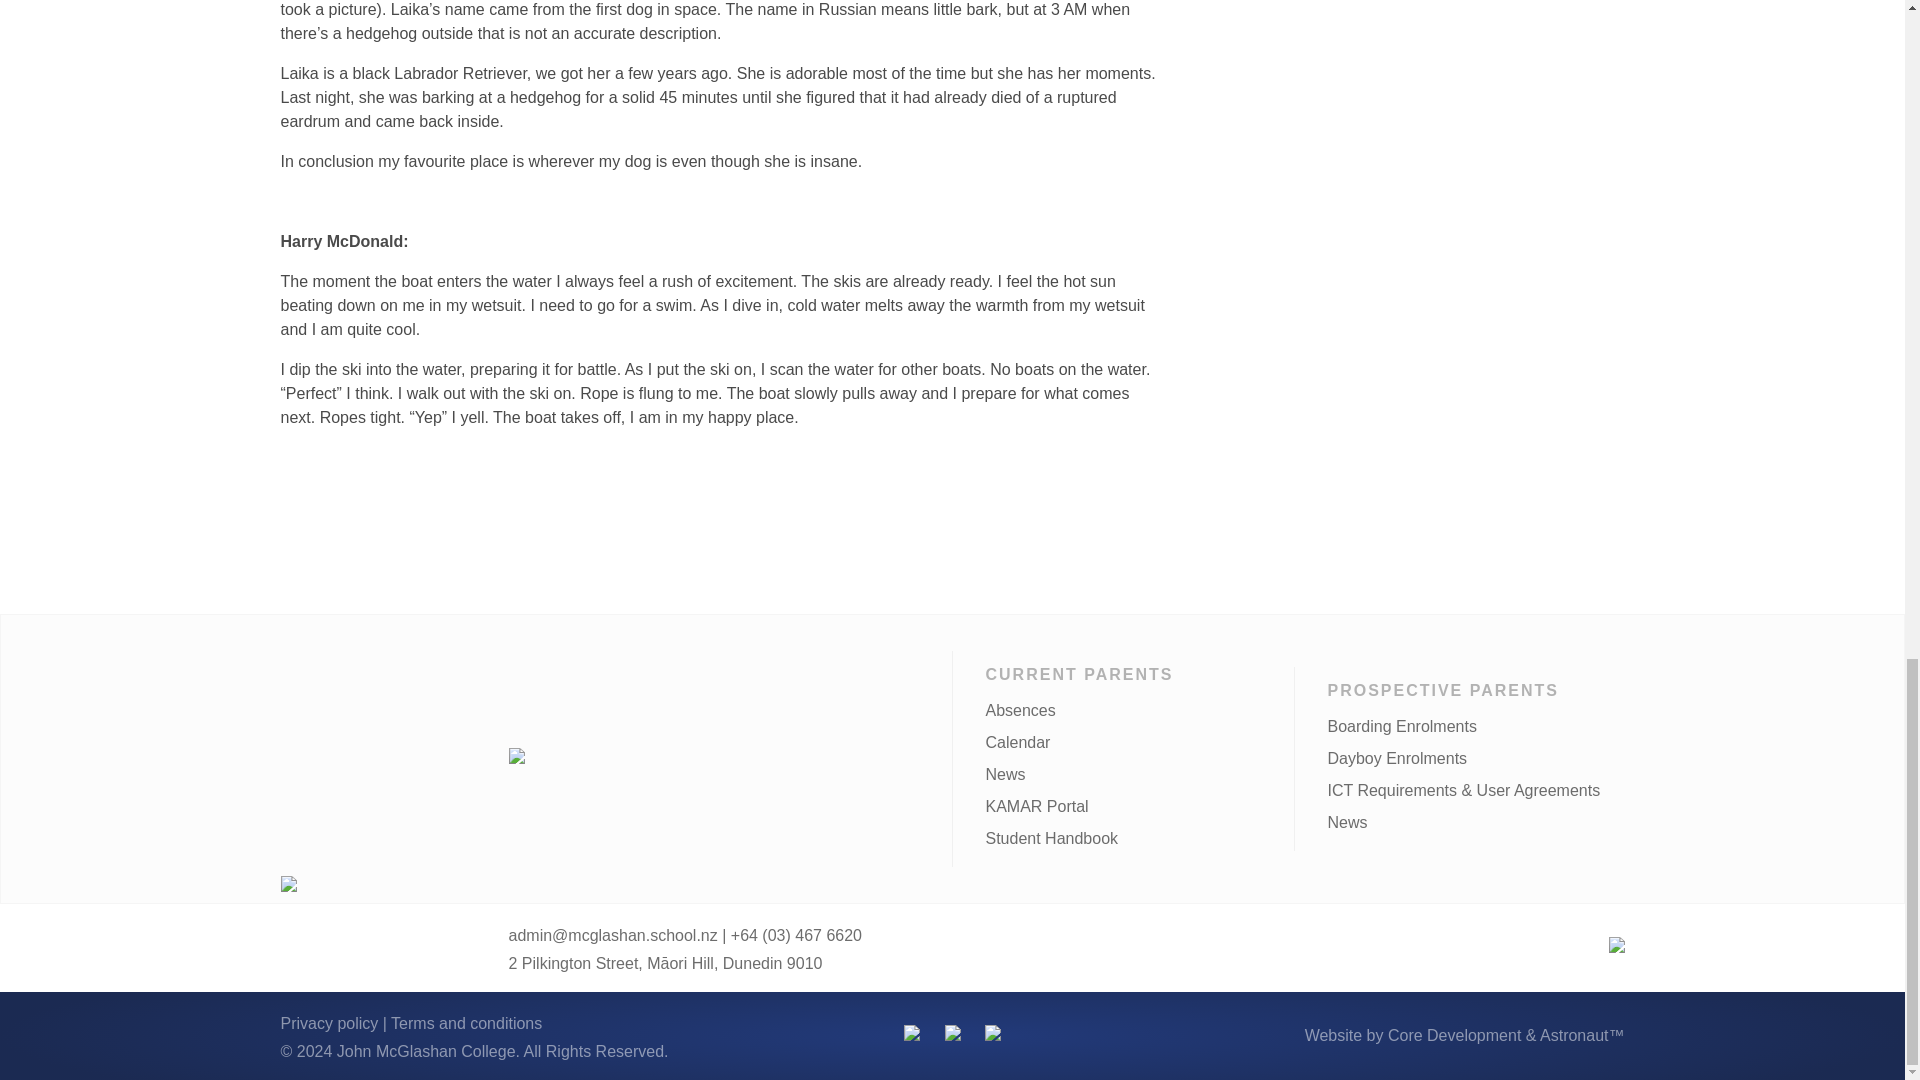 The height and width of the screenshot is (1080, 1920). What do you see at coordinates (1004, 774) in the screenshot?
I see `News` at bounding box center [1004, 774].